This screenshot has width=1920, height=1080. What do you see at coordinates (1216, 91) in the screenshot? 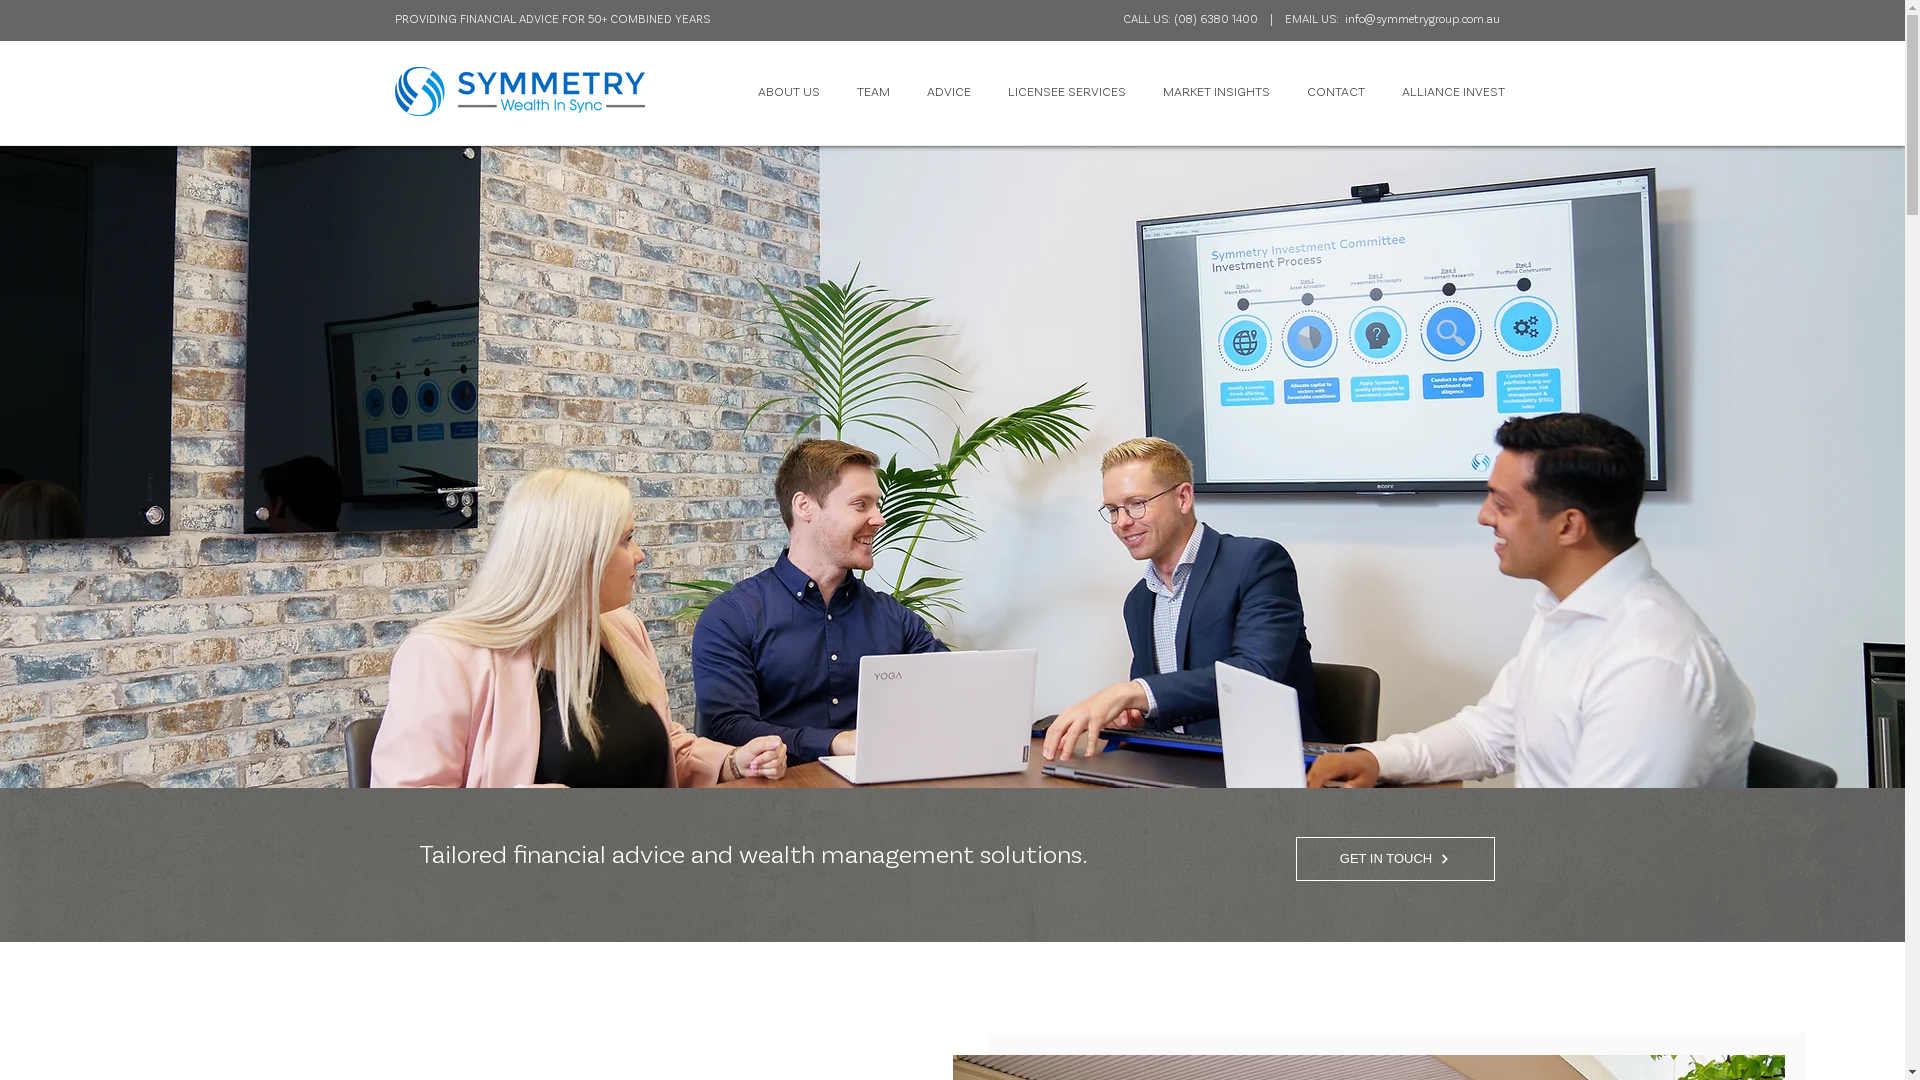
I see `MARKET INSIGHTS` at bounding box center [1216, 91].